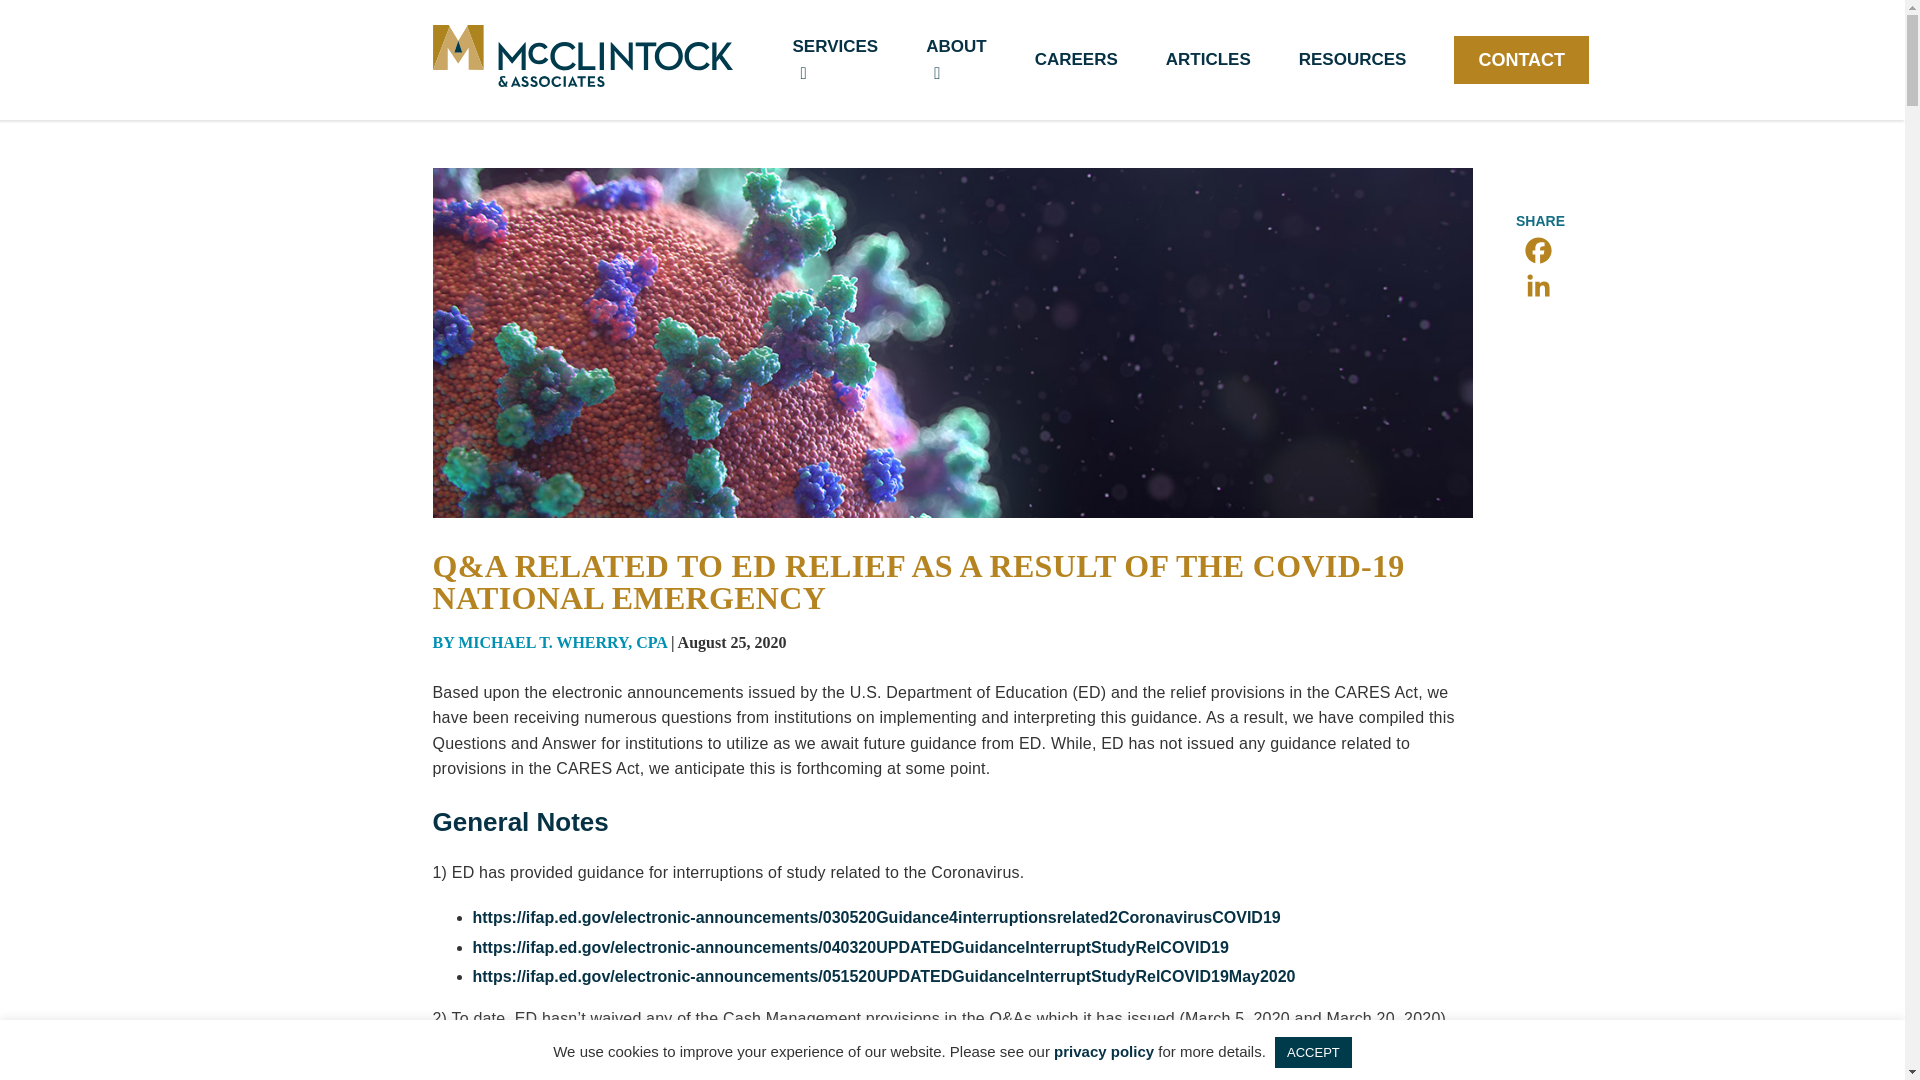 The image size is (1920, 1080). What do you see at coordinates (480, 833) in the screenshot?
I see `Financial Statement Audits` at bounding box center [480, 833].